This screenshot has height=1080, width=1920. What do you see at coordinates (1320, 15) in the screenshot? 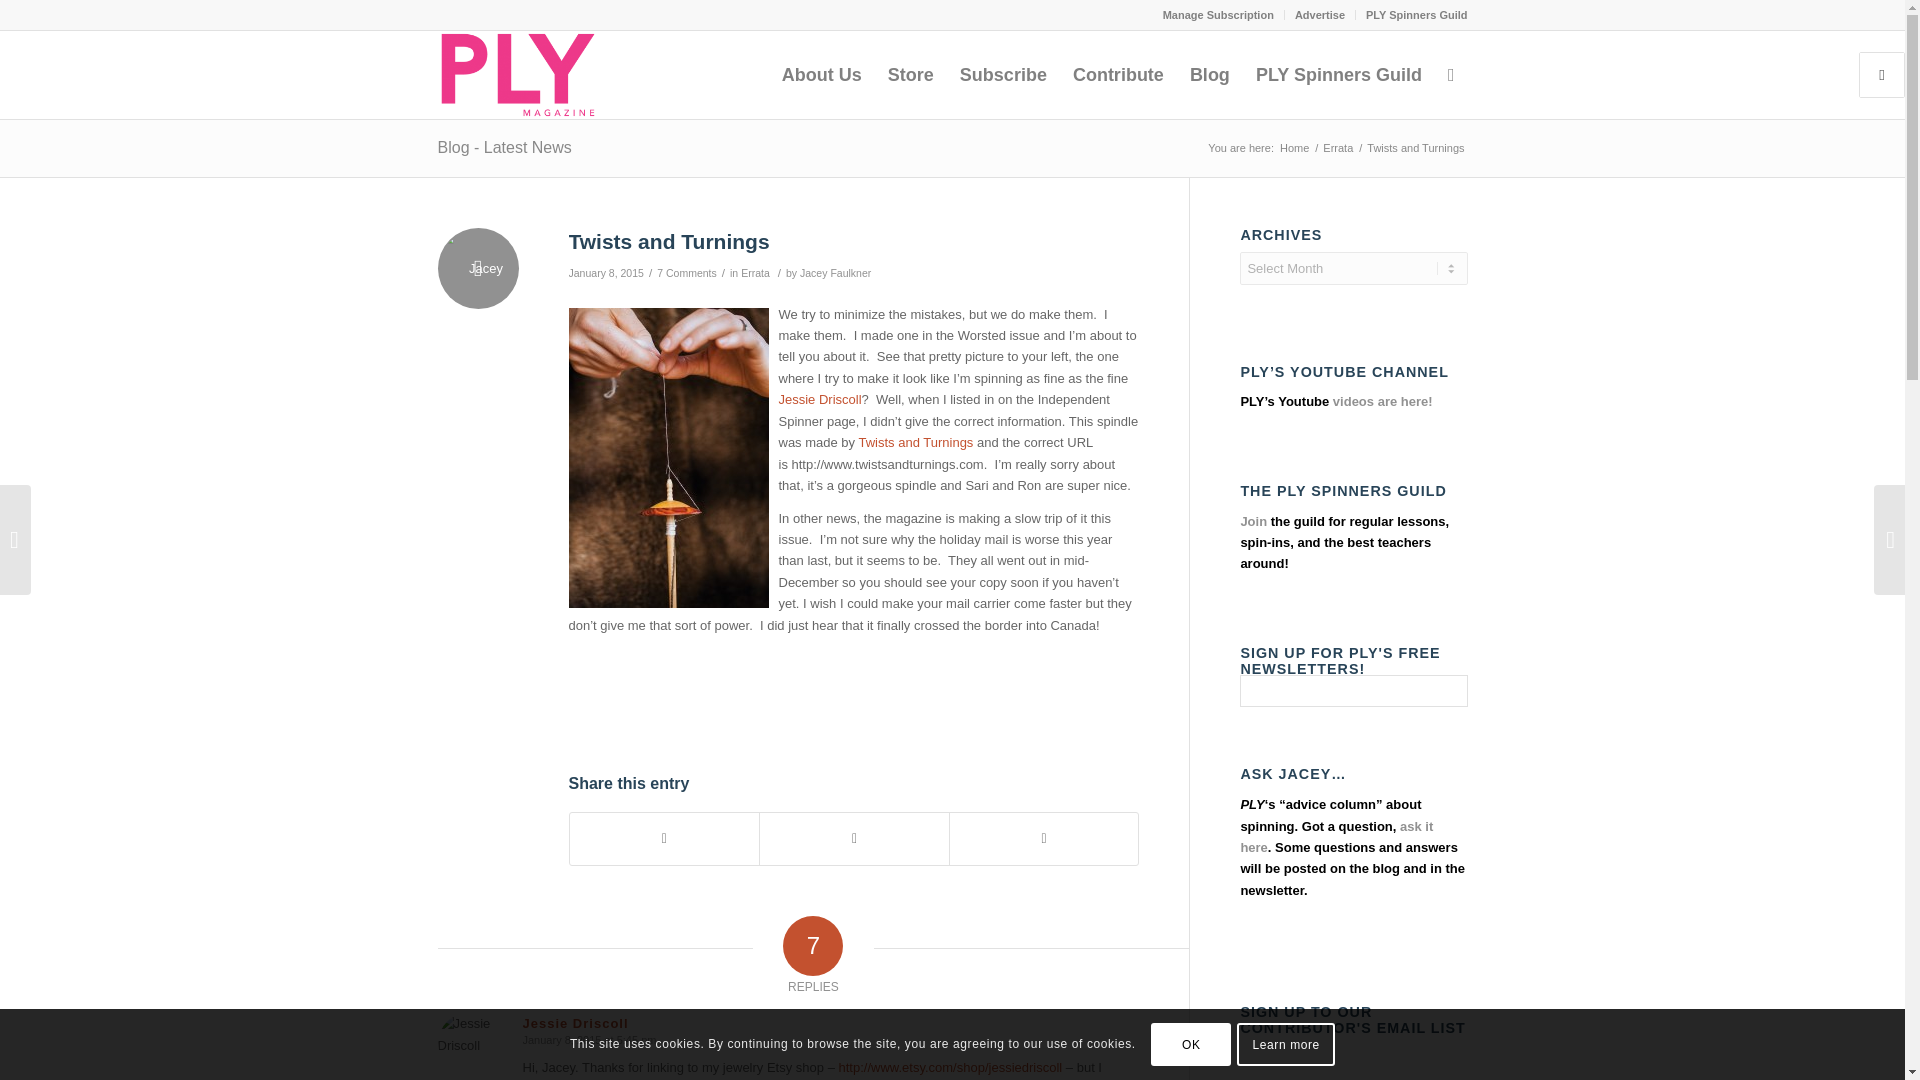
I see `Advertise` at bounding box center [1320, 15].